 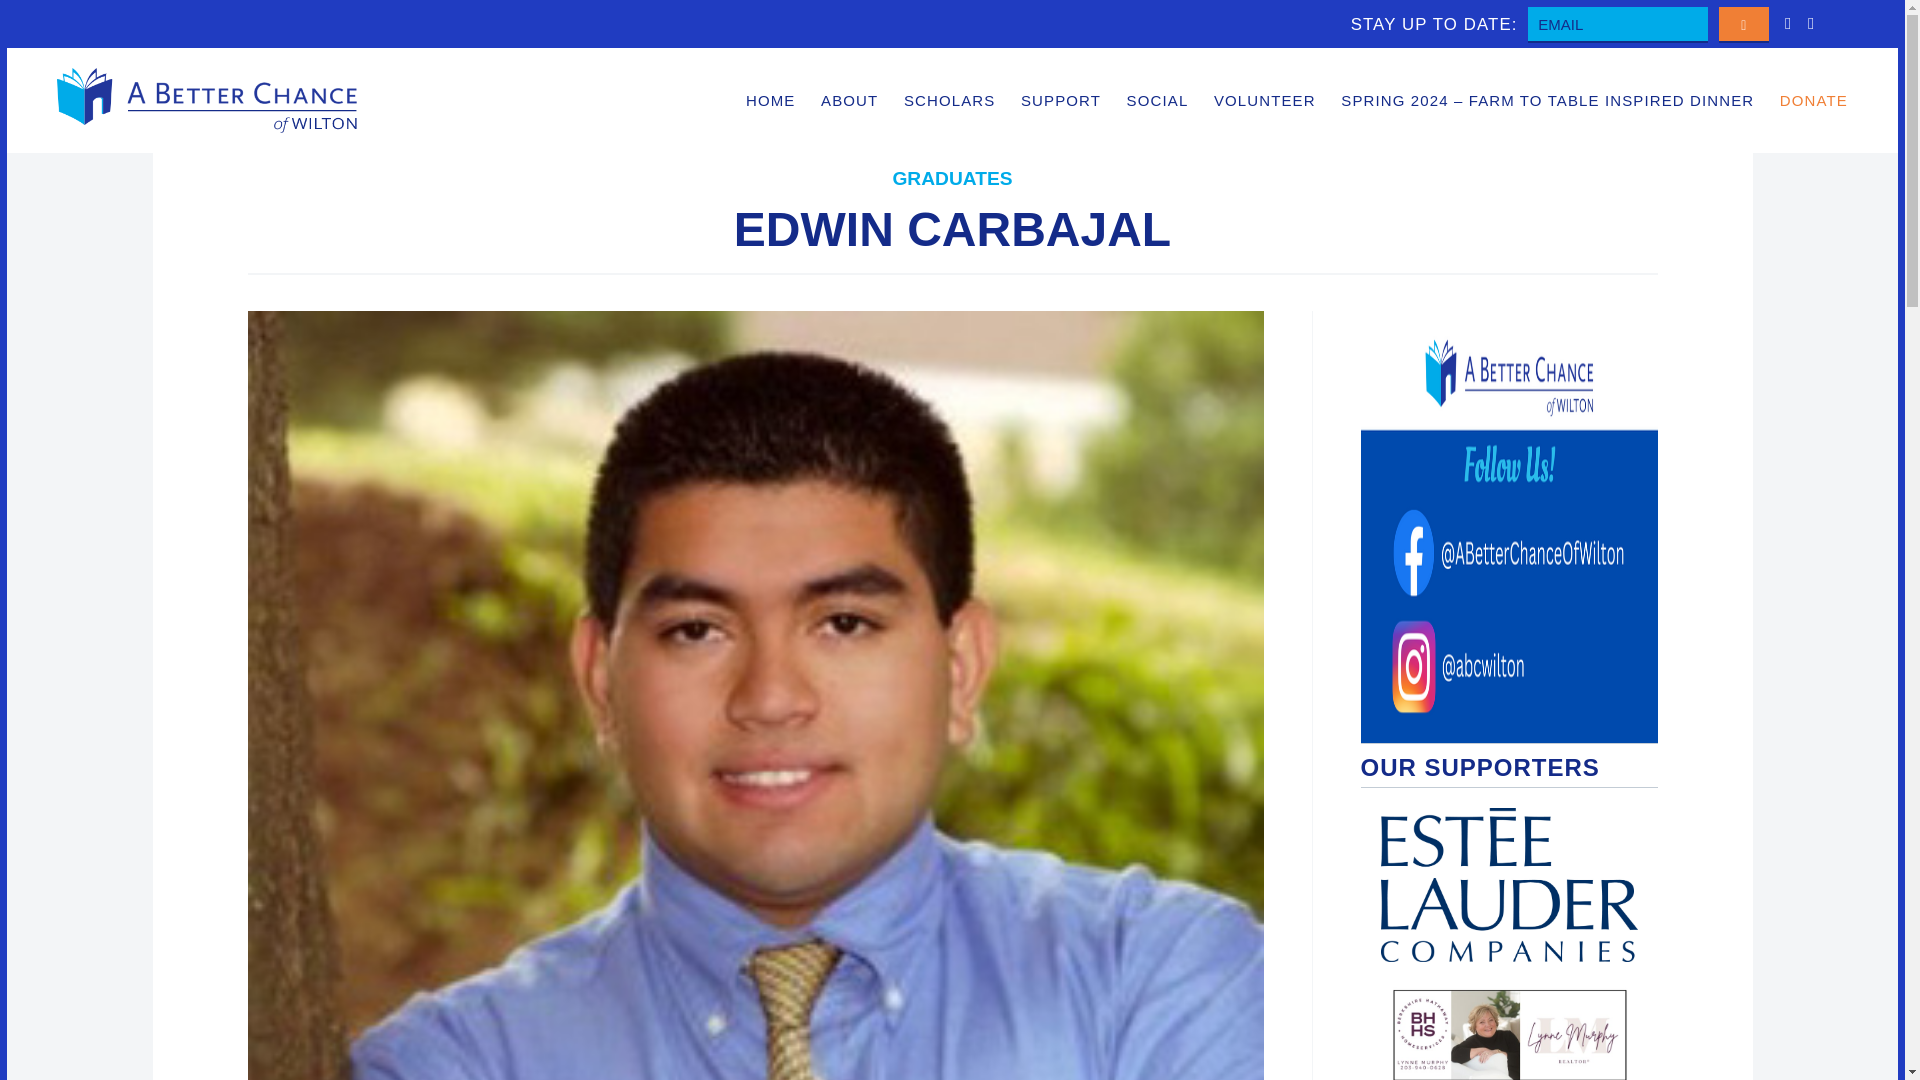 What do you see at coordinates (949, 100) in the screenshot?
I see `SCHOLARS` at bounding box center [949, 100].